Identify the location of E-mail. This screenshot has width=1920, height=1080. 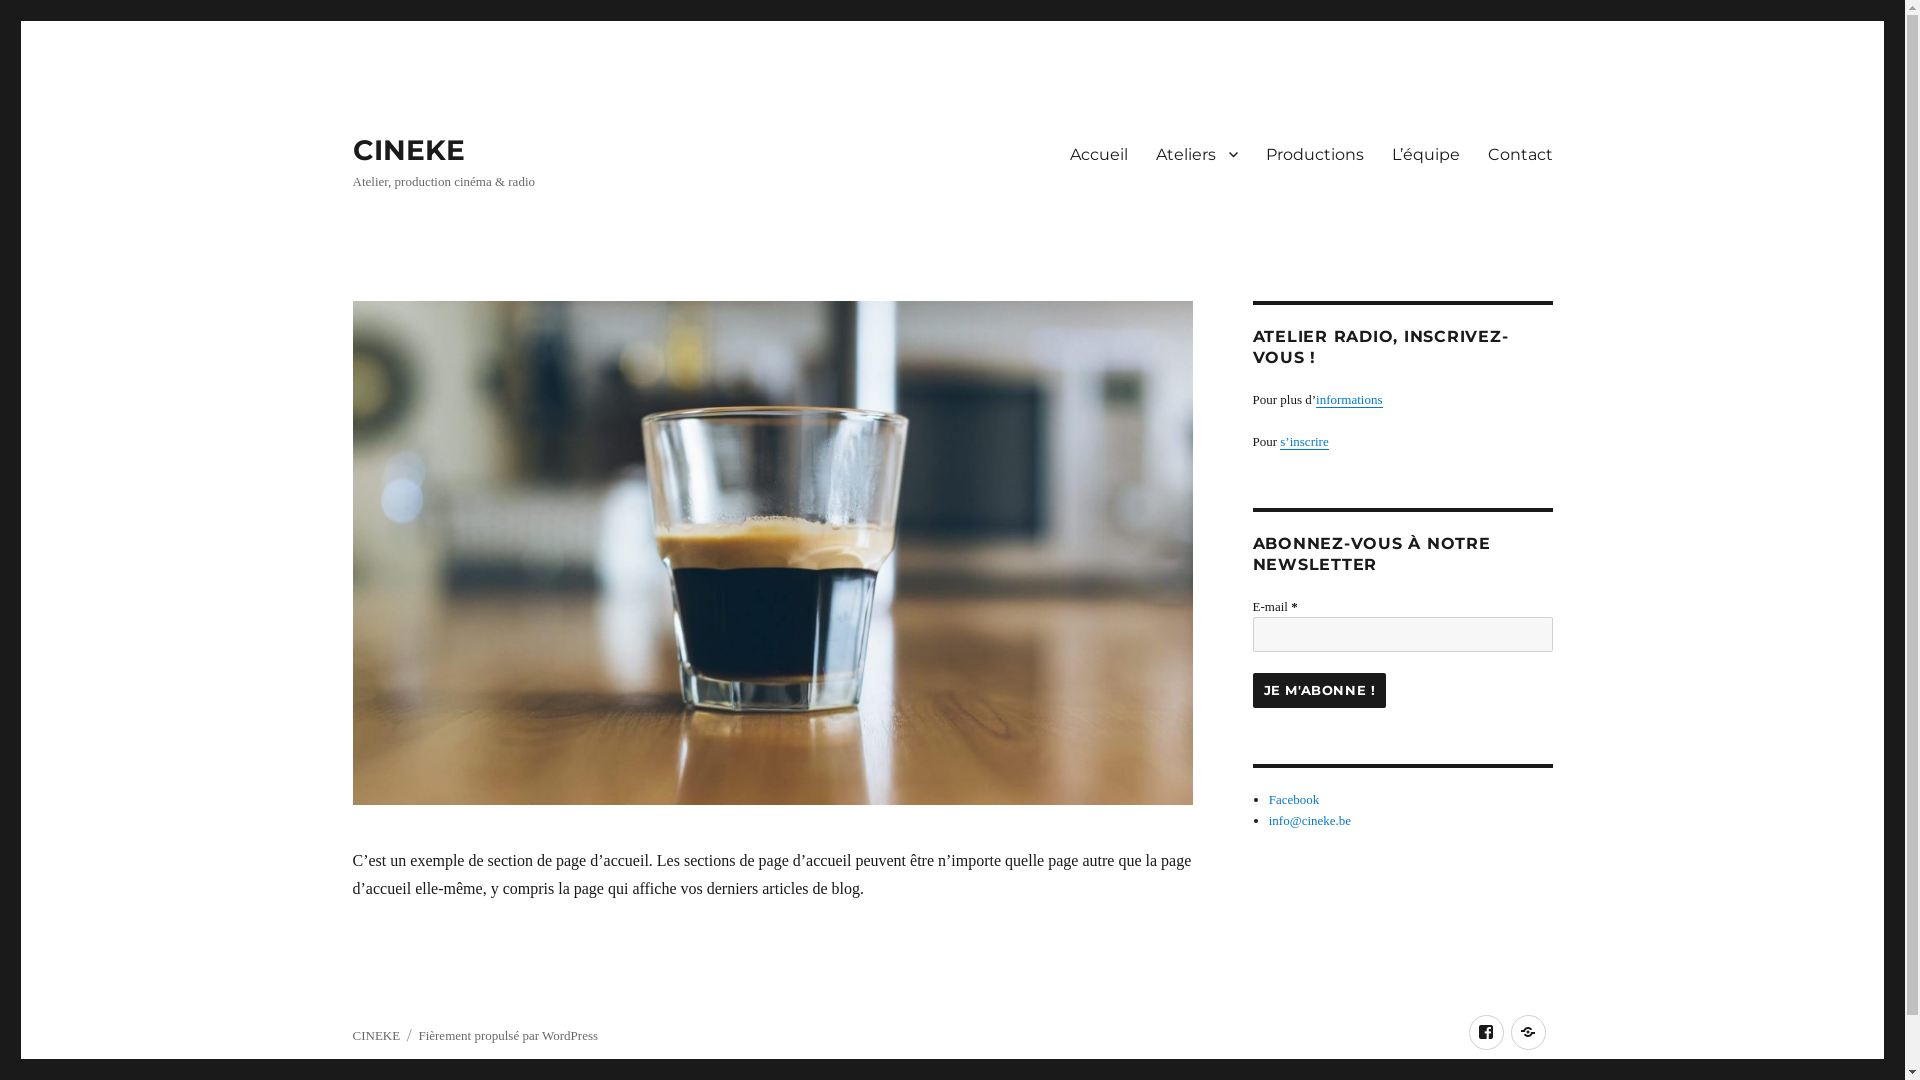
(1402, 634).